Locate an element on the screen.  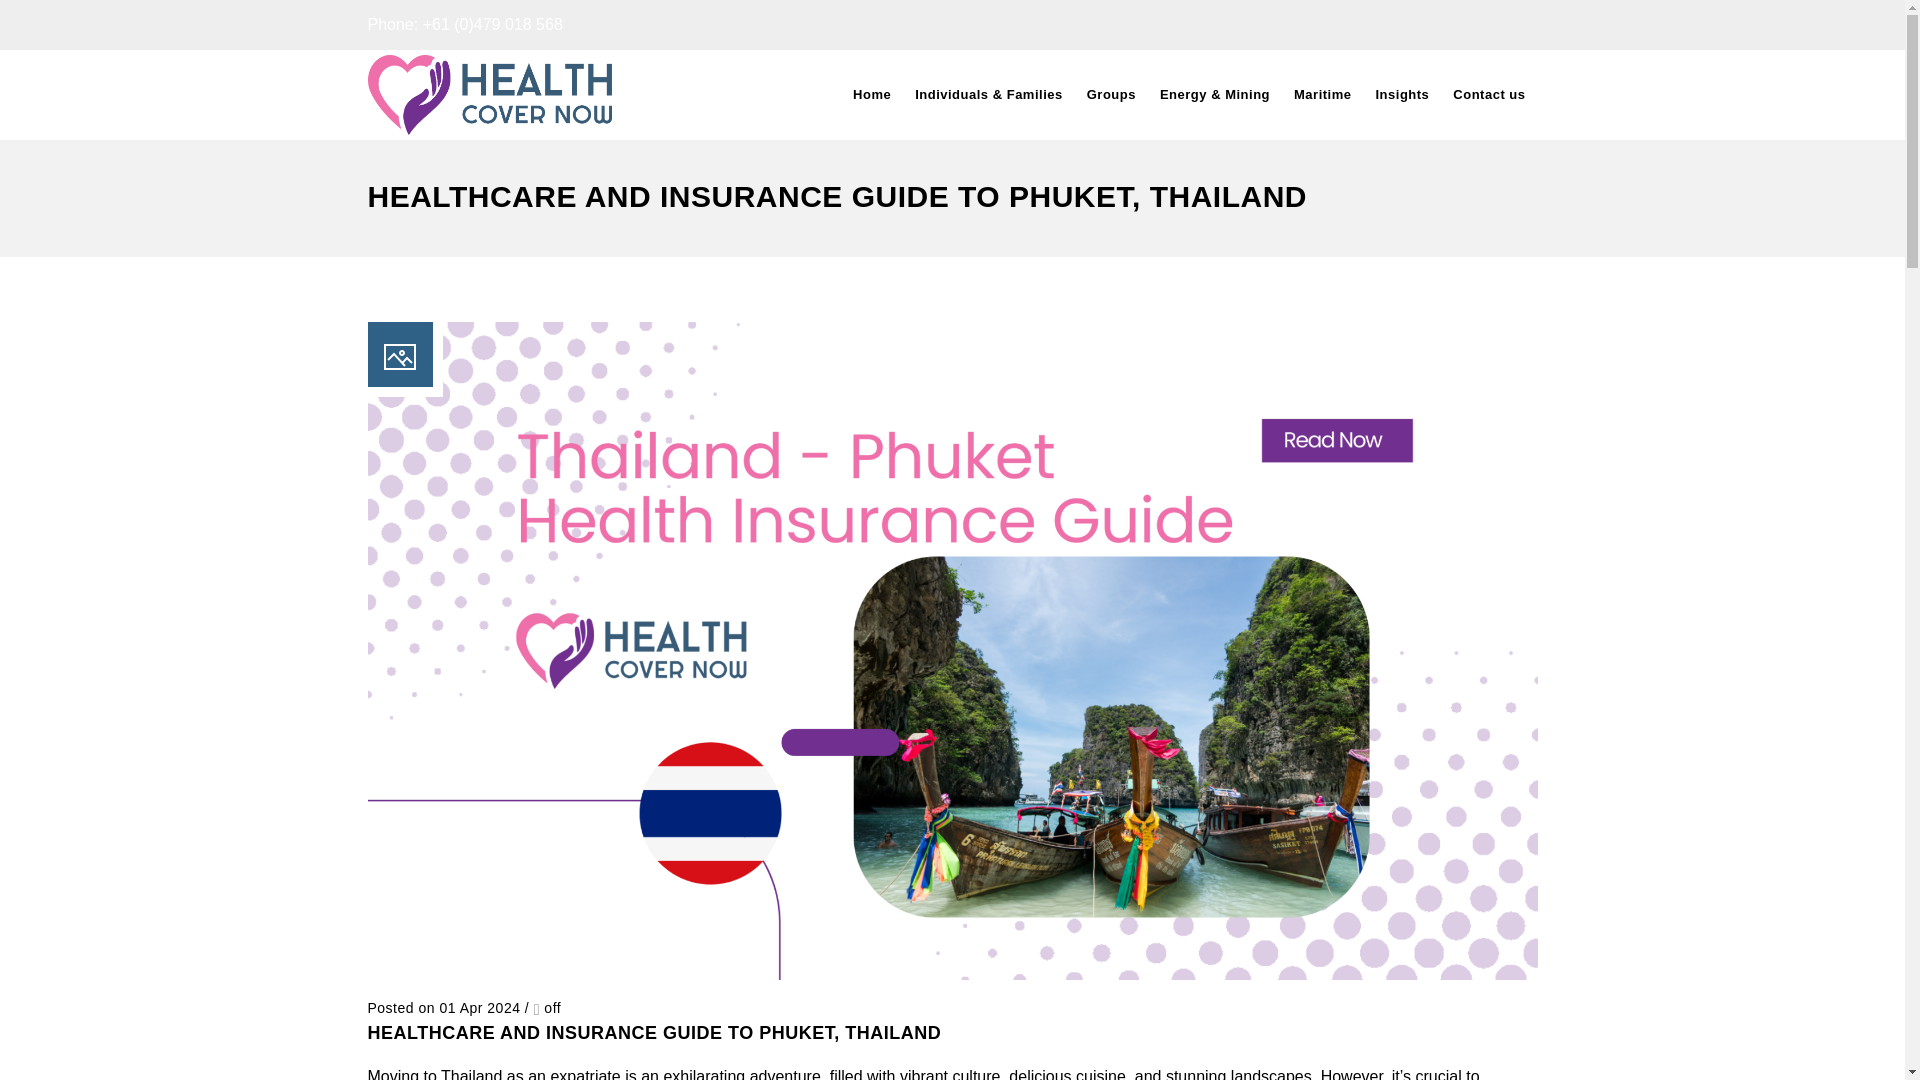
Health Cover Now is located at coordinates (490, 95).